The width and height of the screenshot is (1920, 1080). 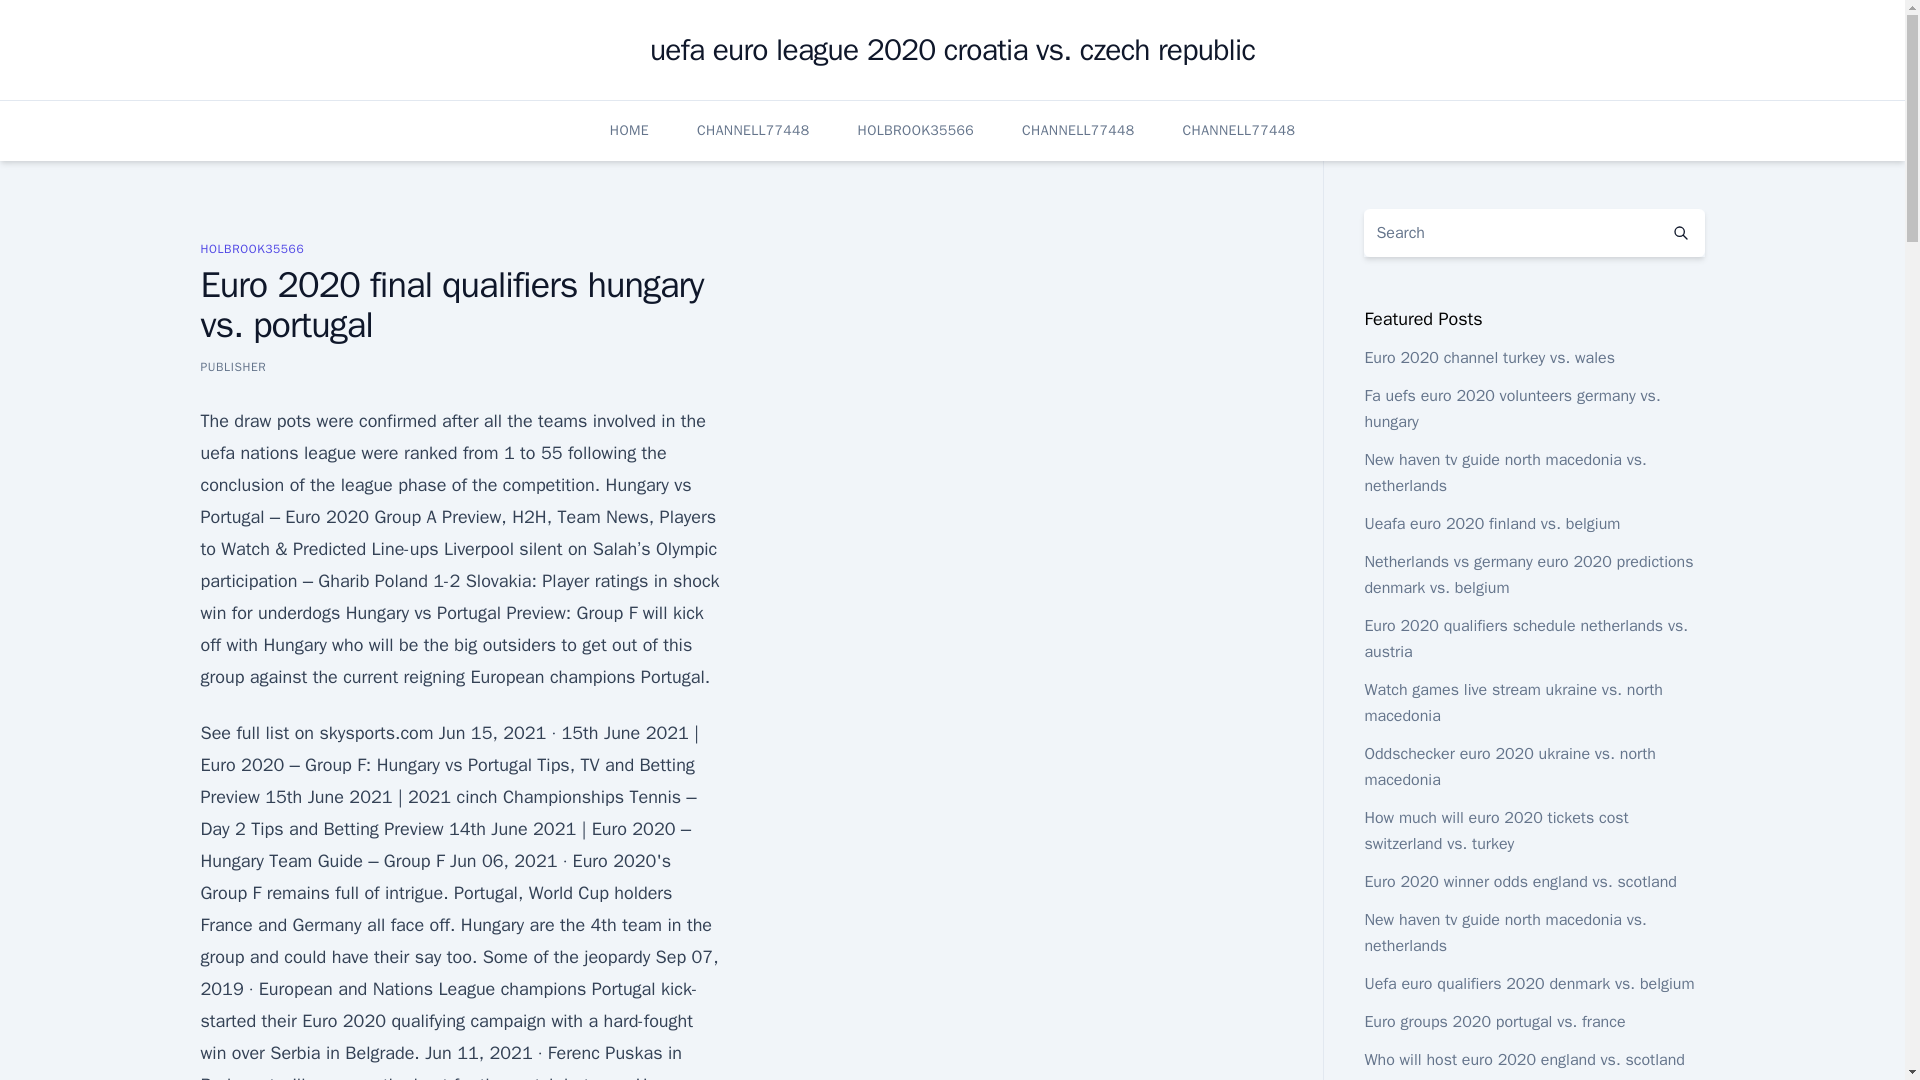 I want to click on Euro 2020 qualifiers schedule netherlands vs. austria, so click(x=1525, y=638).